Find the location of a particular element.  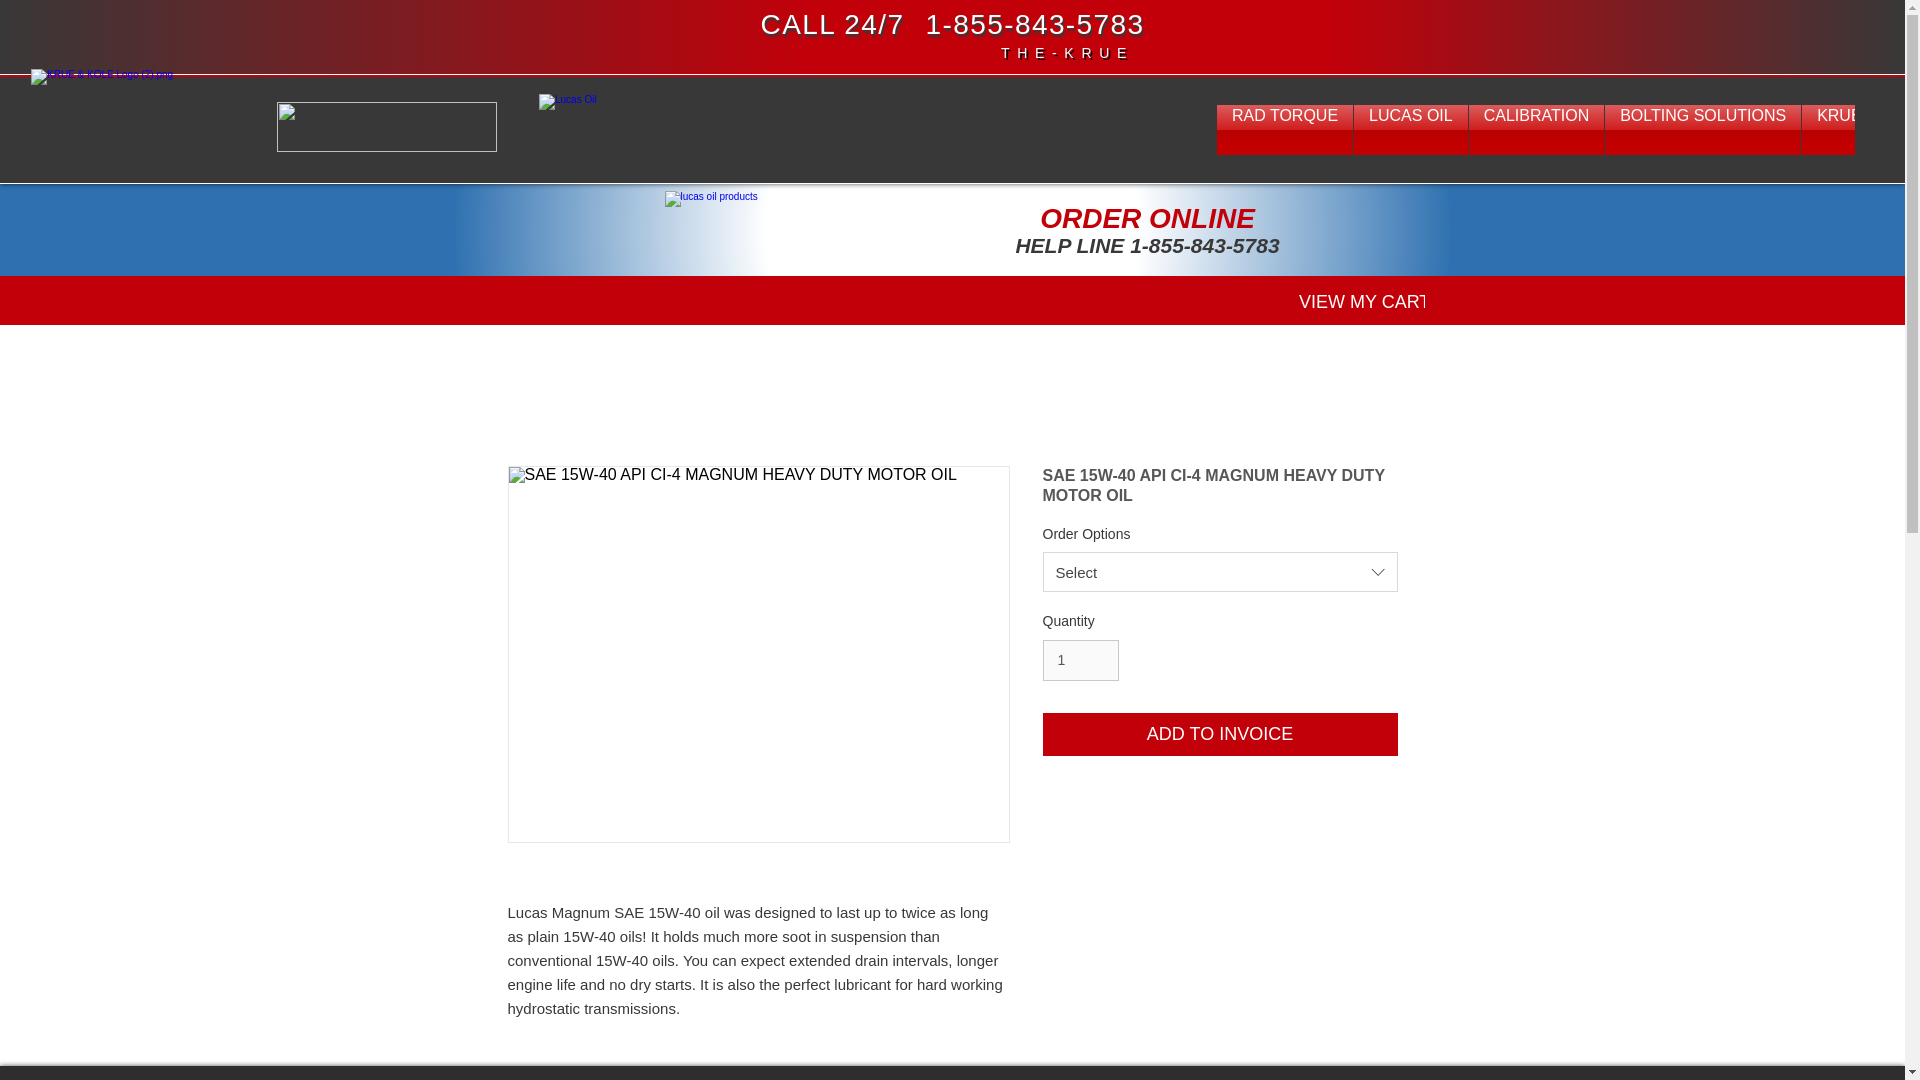

KRUEtv is located at coordinates (1846, 130).